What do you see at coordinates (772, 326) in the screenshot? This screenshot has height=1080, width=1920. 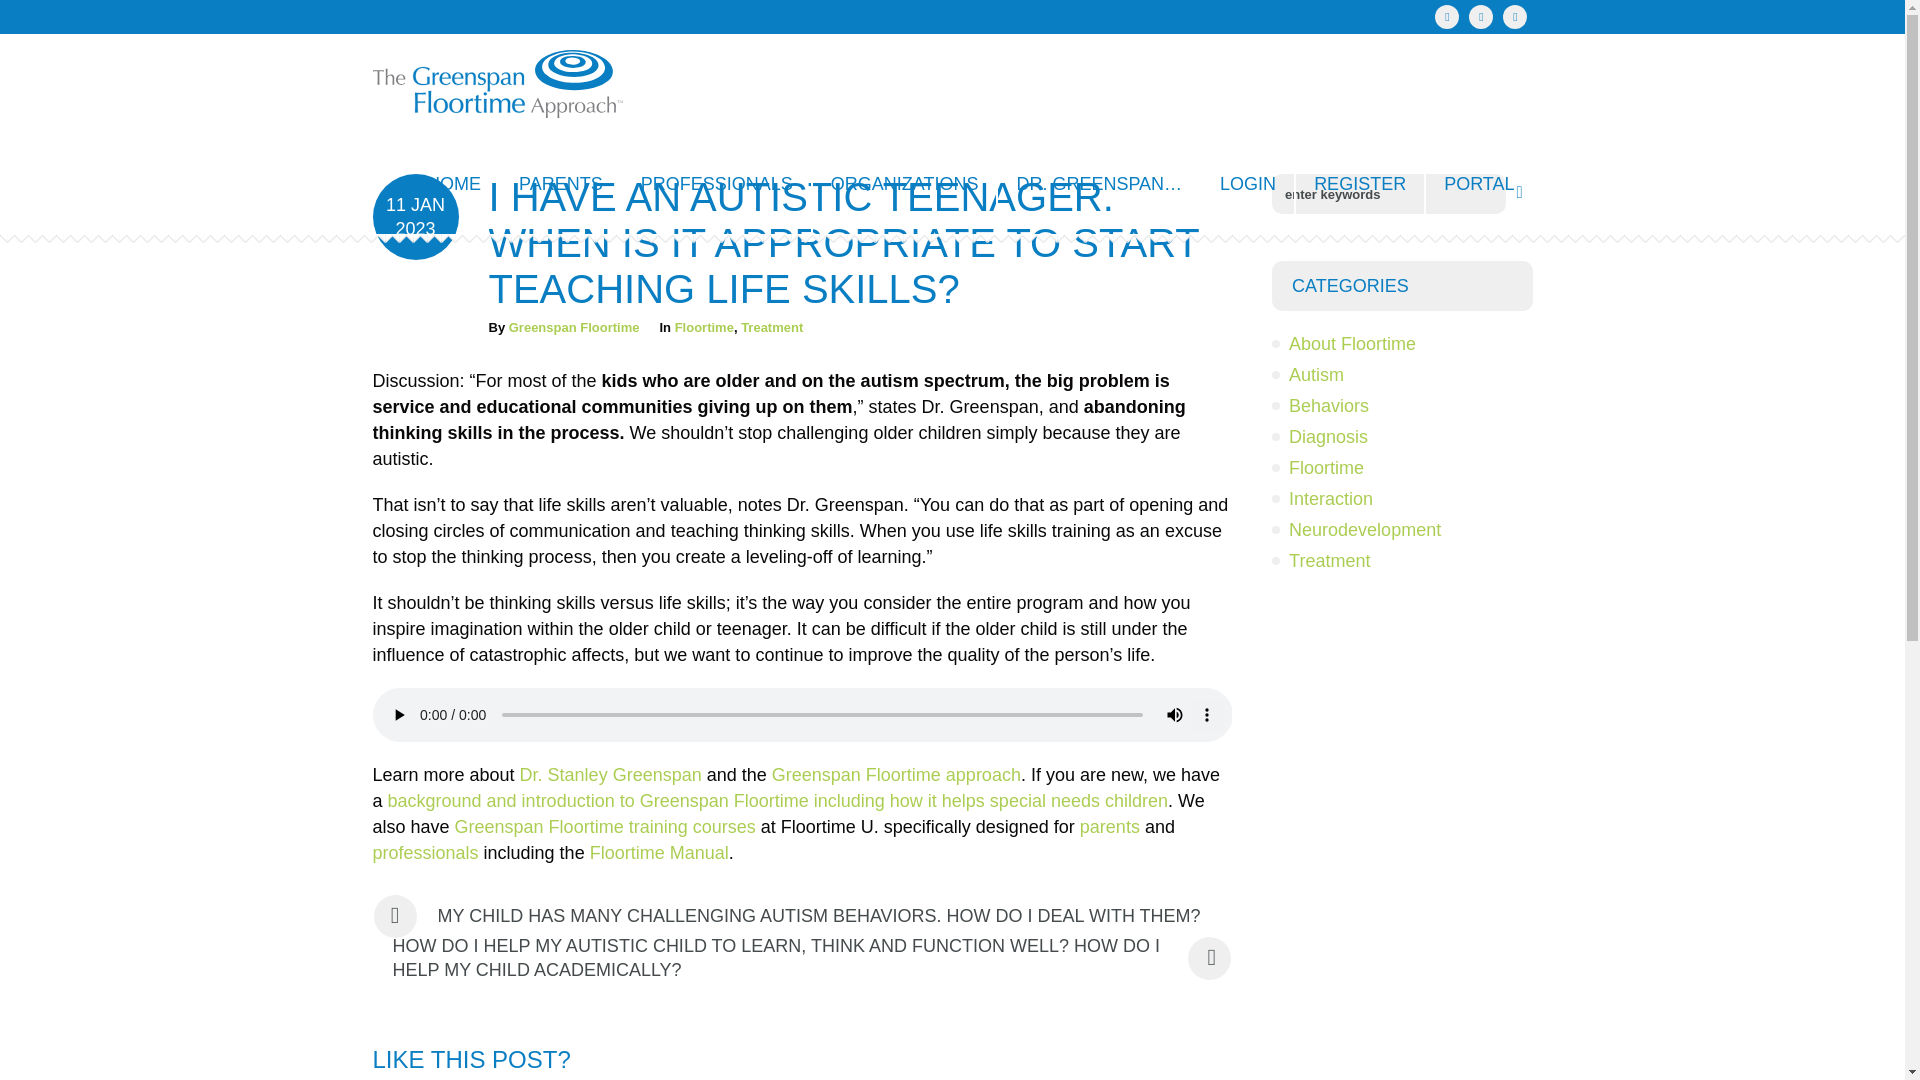 I see `Treatment` at bounding box center [772, 326].